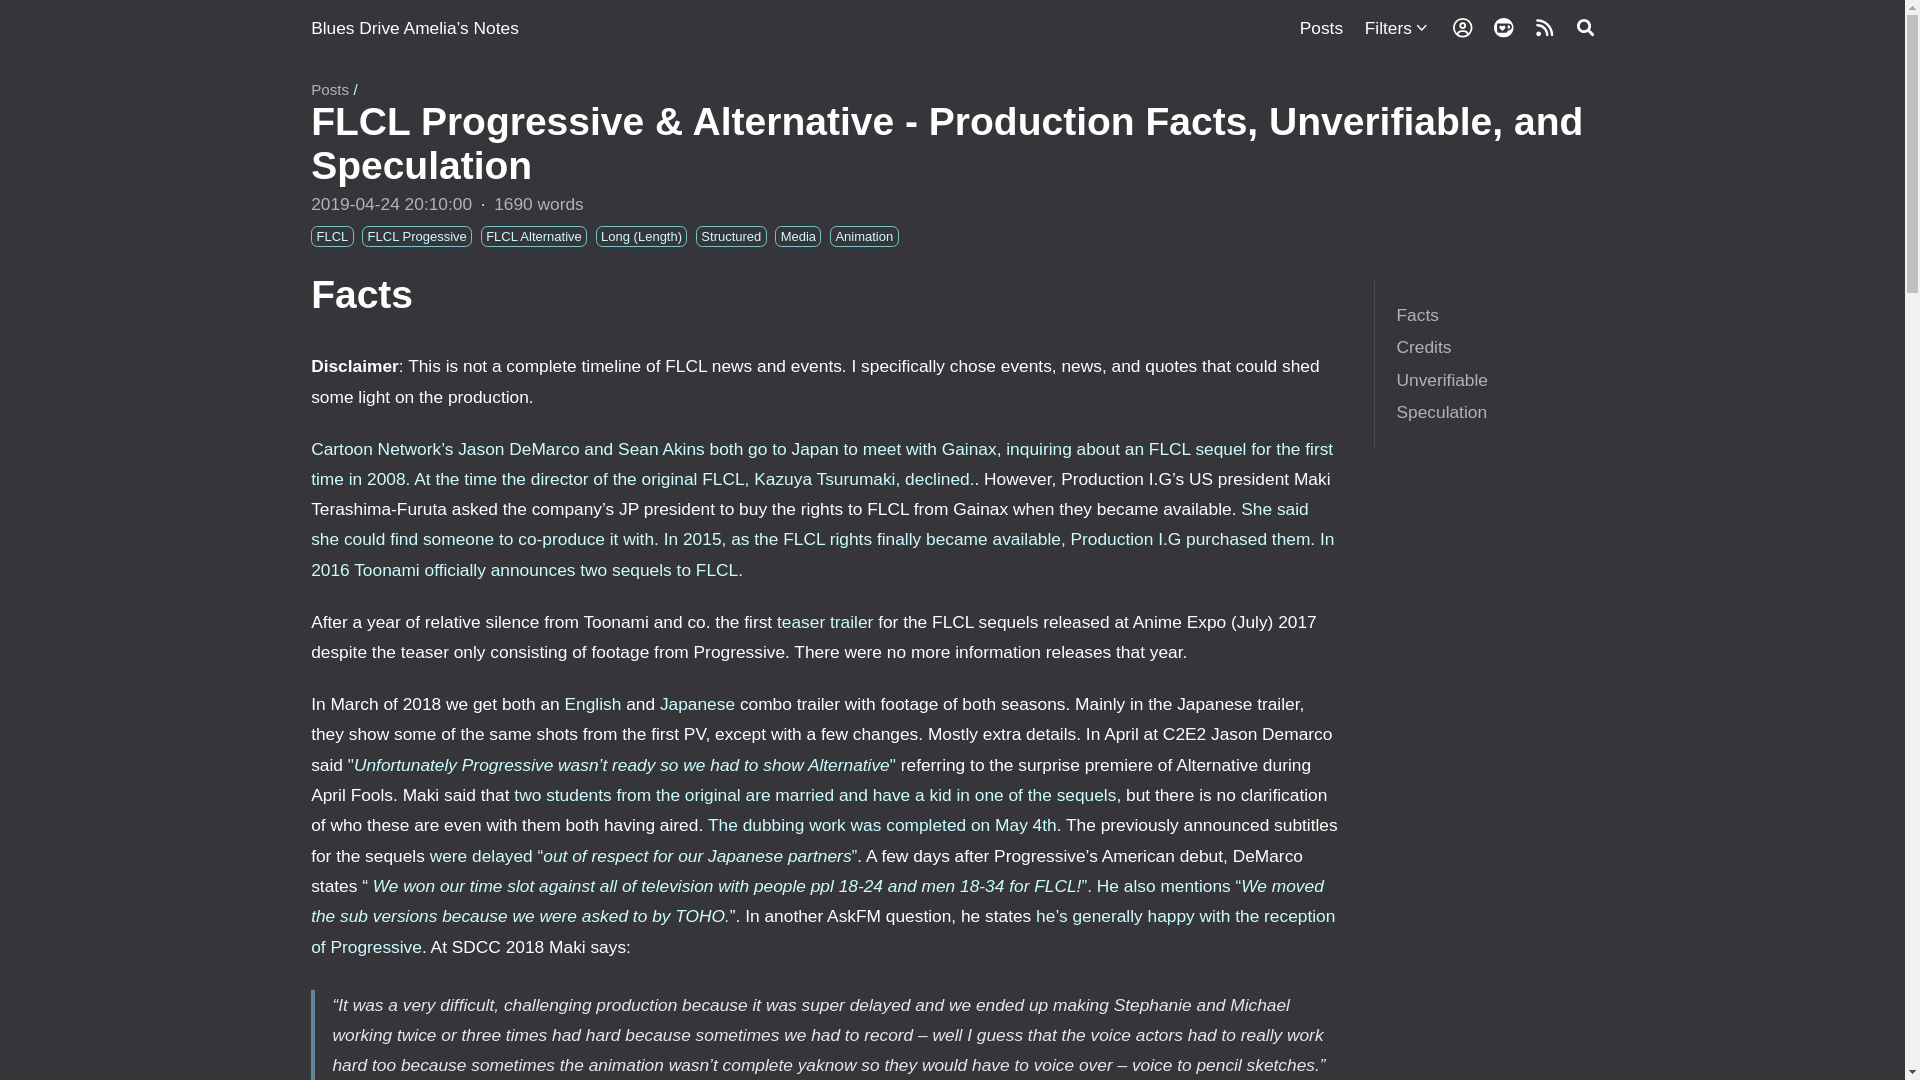 This screenshot has width=1920, height=1080. I want to click on She said she could find someone to co-produce it with., so click(810, 523).